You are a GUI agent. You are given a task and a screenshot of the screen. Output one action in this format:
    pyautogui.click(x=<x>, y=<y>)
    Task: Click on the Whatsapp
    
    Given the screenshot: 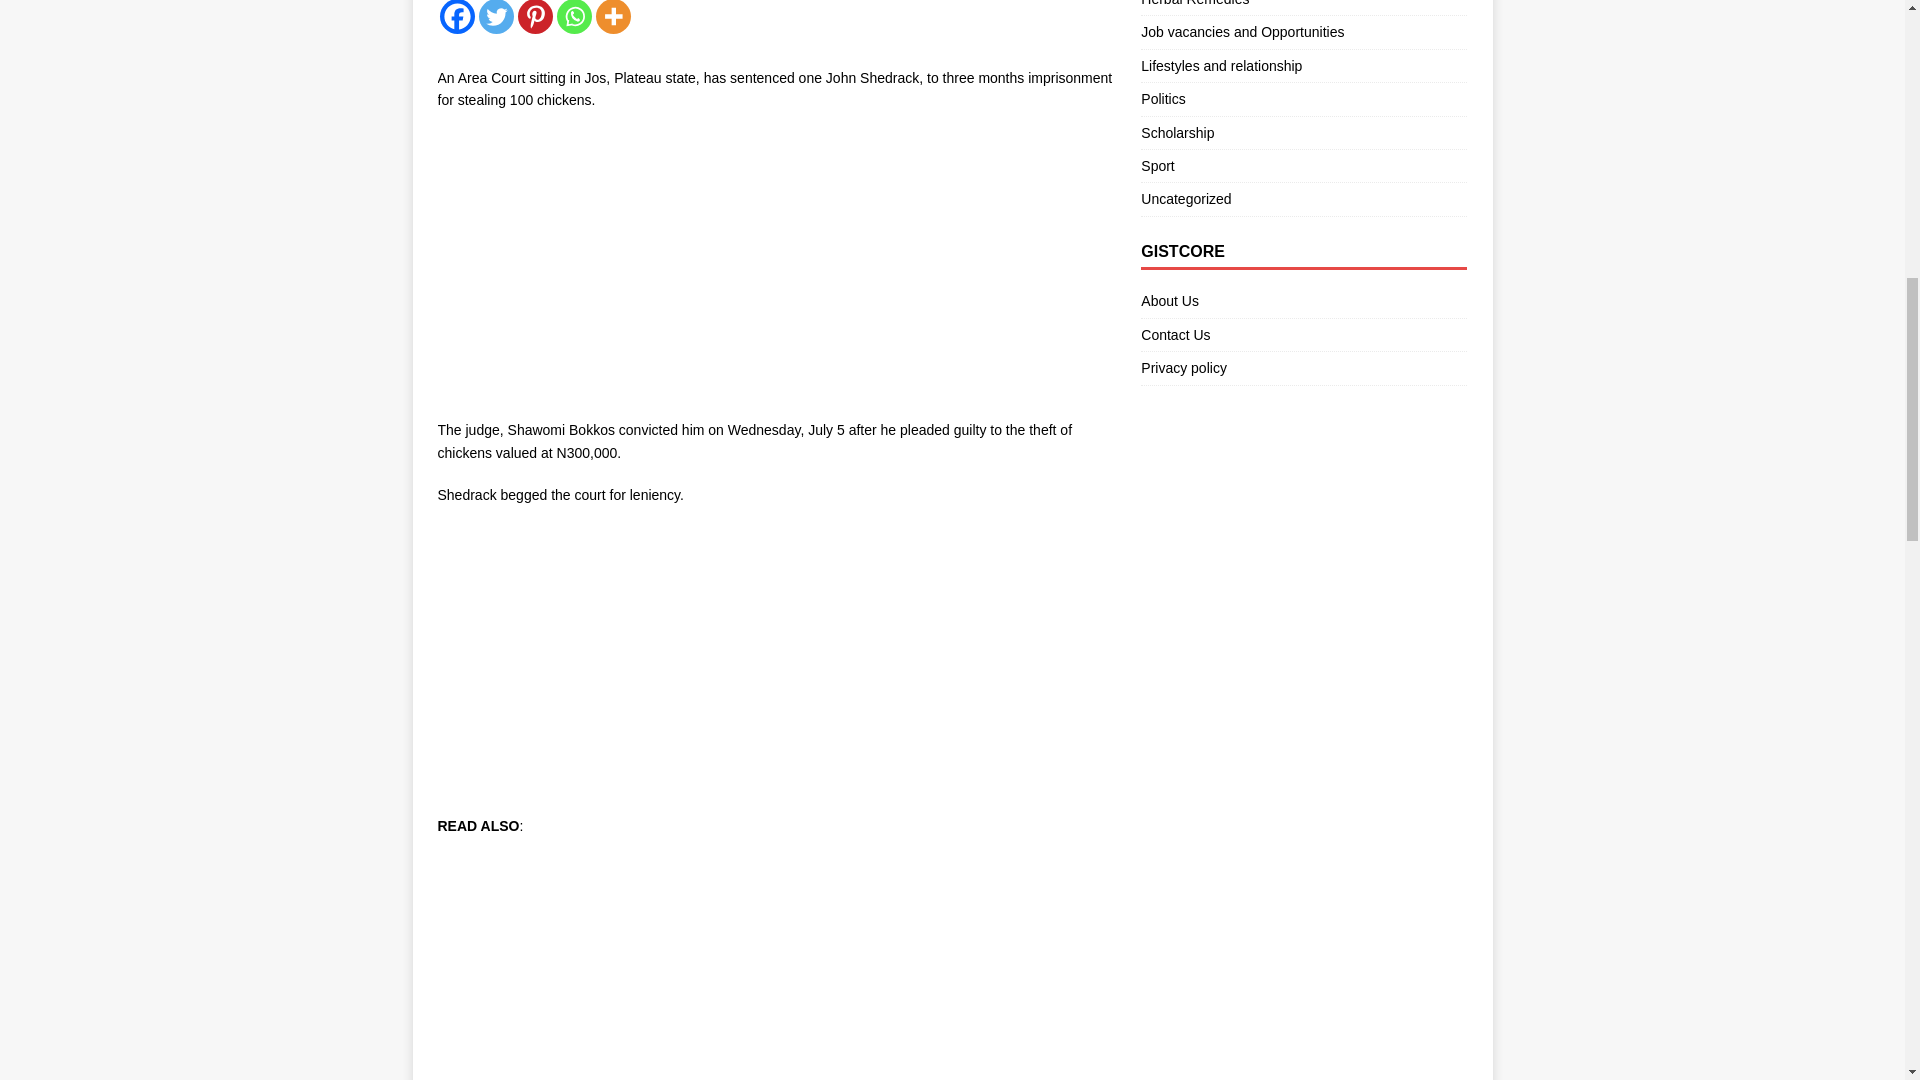 What is the action you would take?
    pyautogui.click(x=574, y=16)
    